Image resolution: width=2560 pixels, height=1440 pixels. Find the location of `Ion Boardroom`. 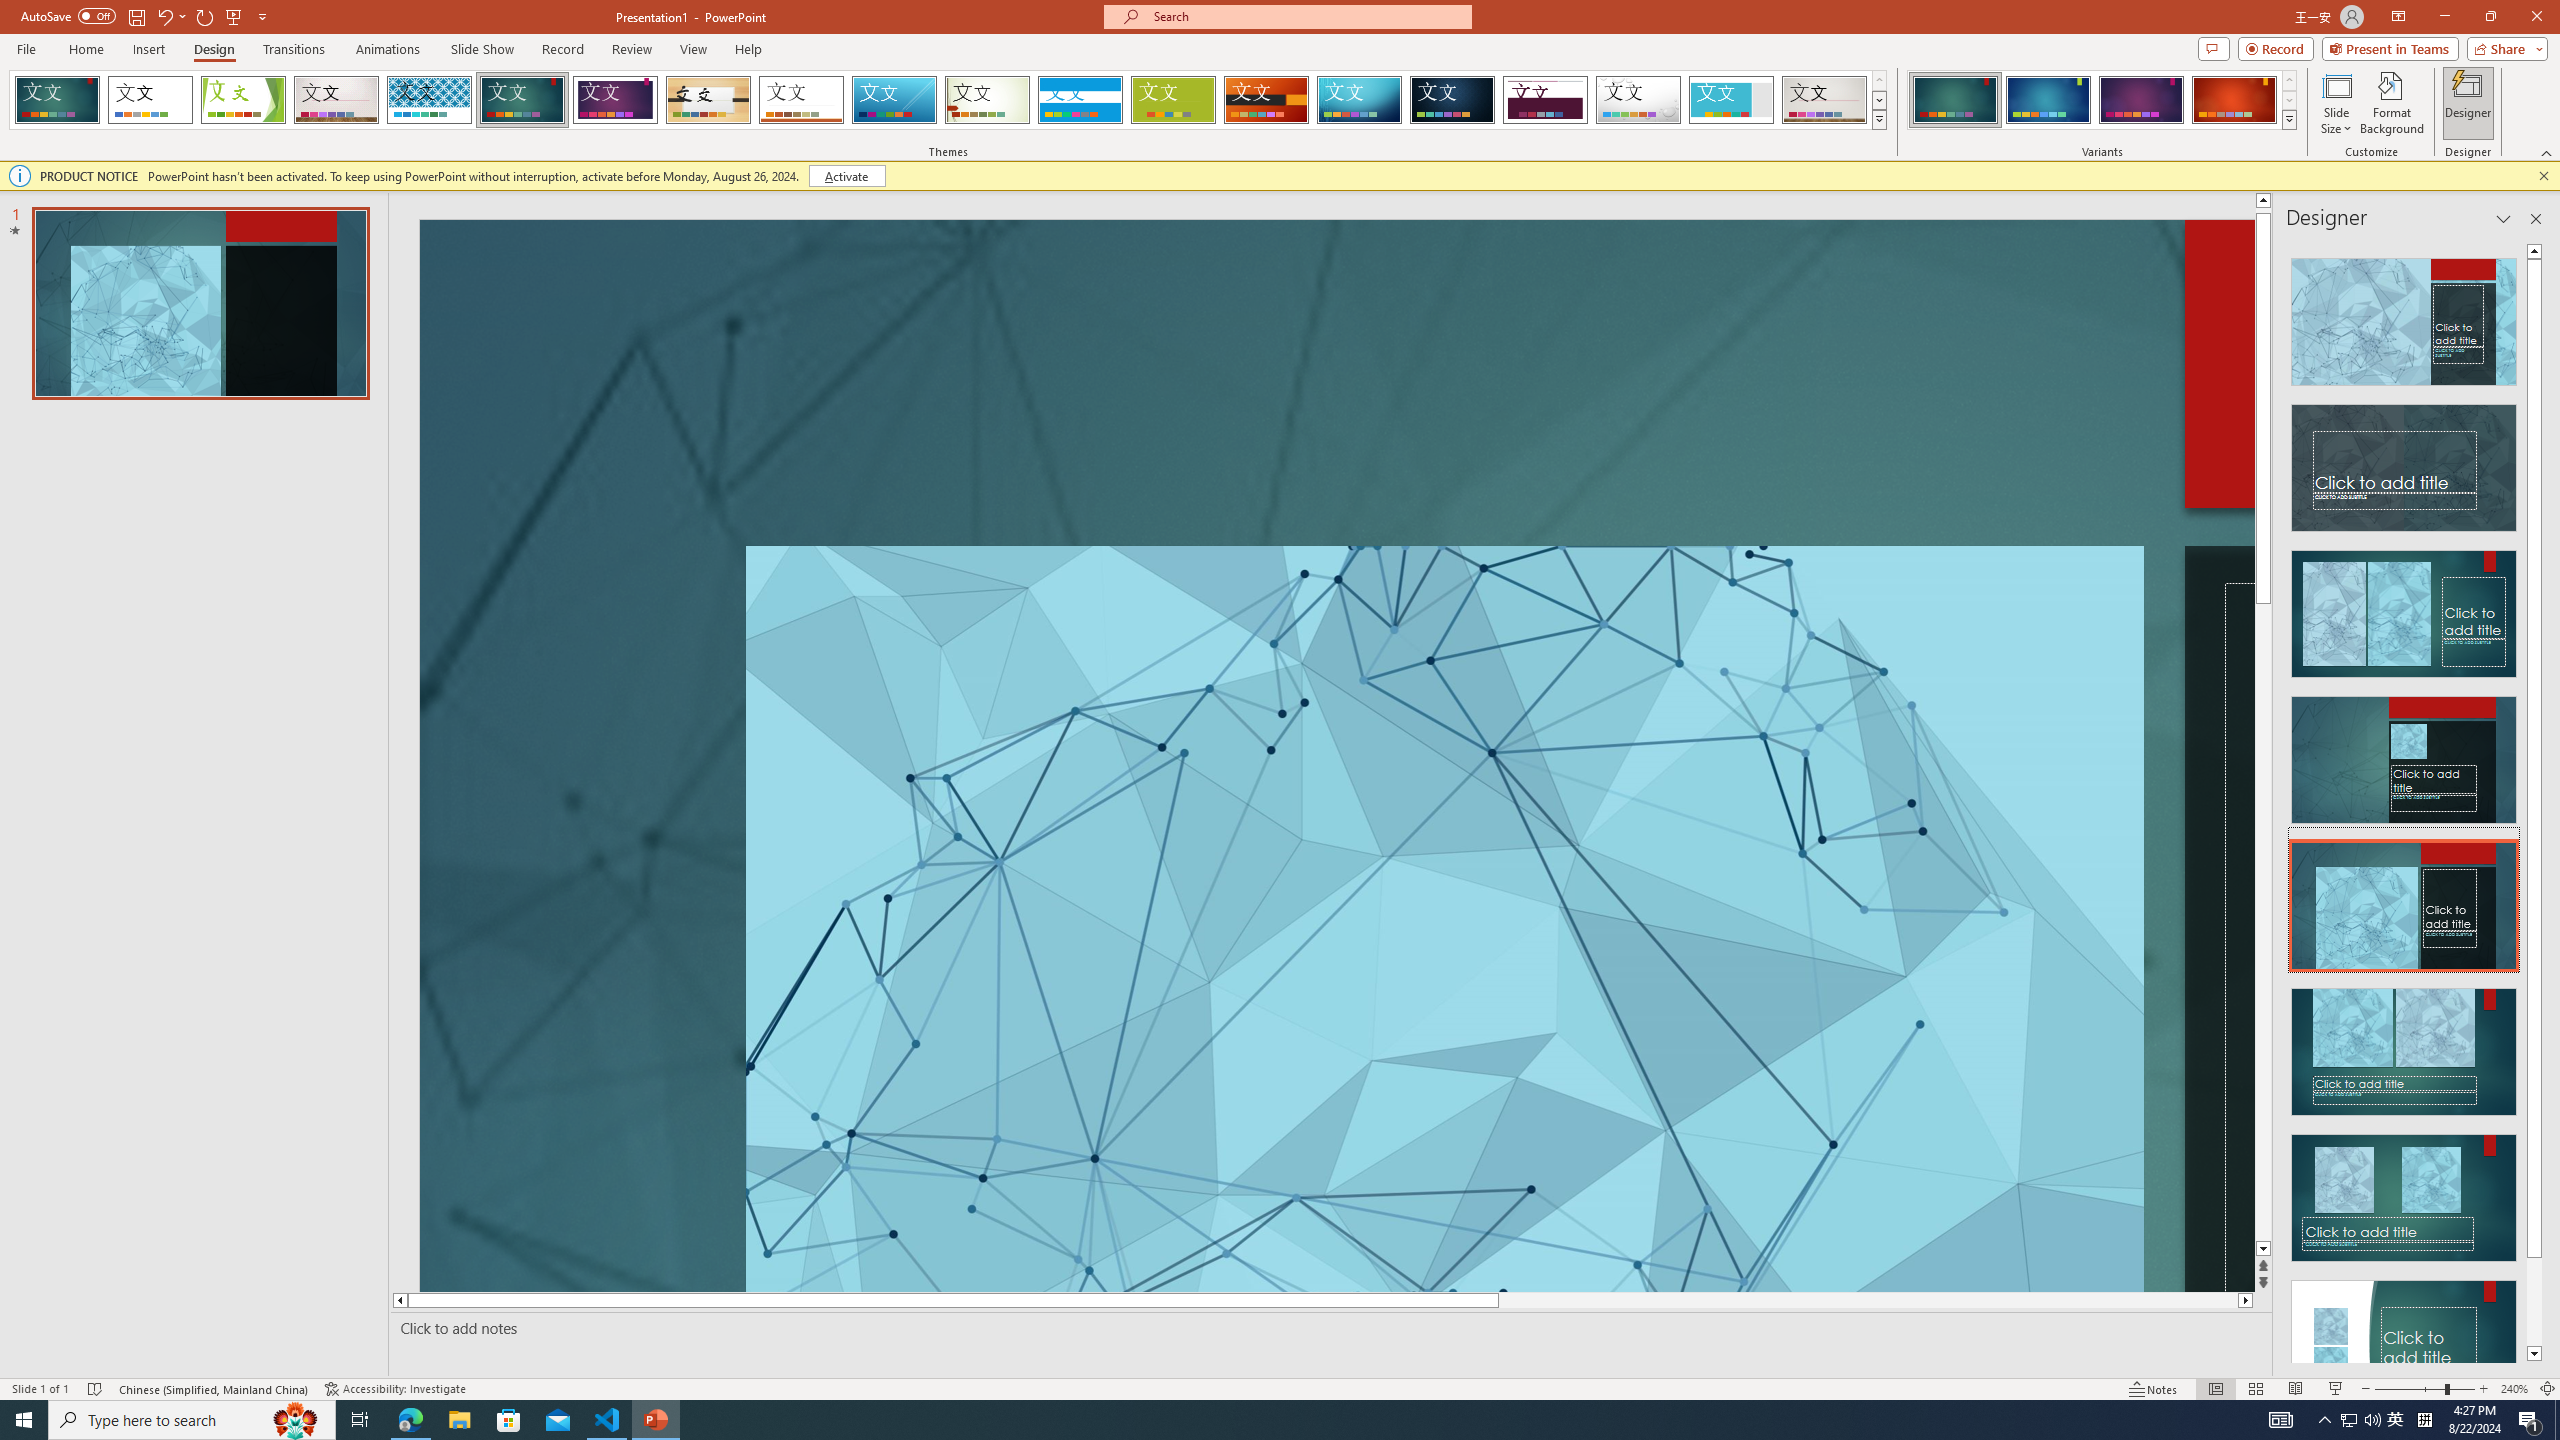

Ion Boardroom is located at coordinates (616, 100).